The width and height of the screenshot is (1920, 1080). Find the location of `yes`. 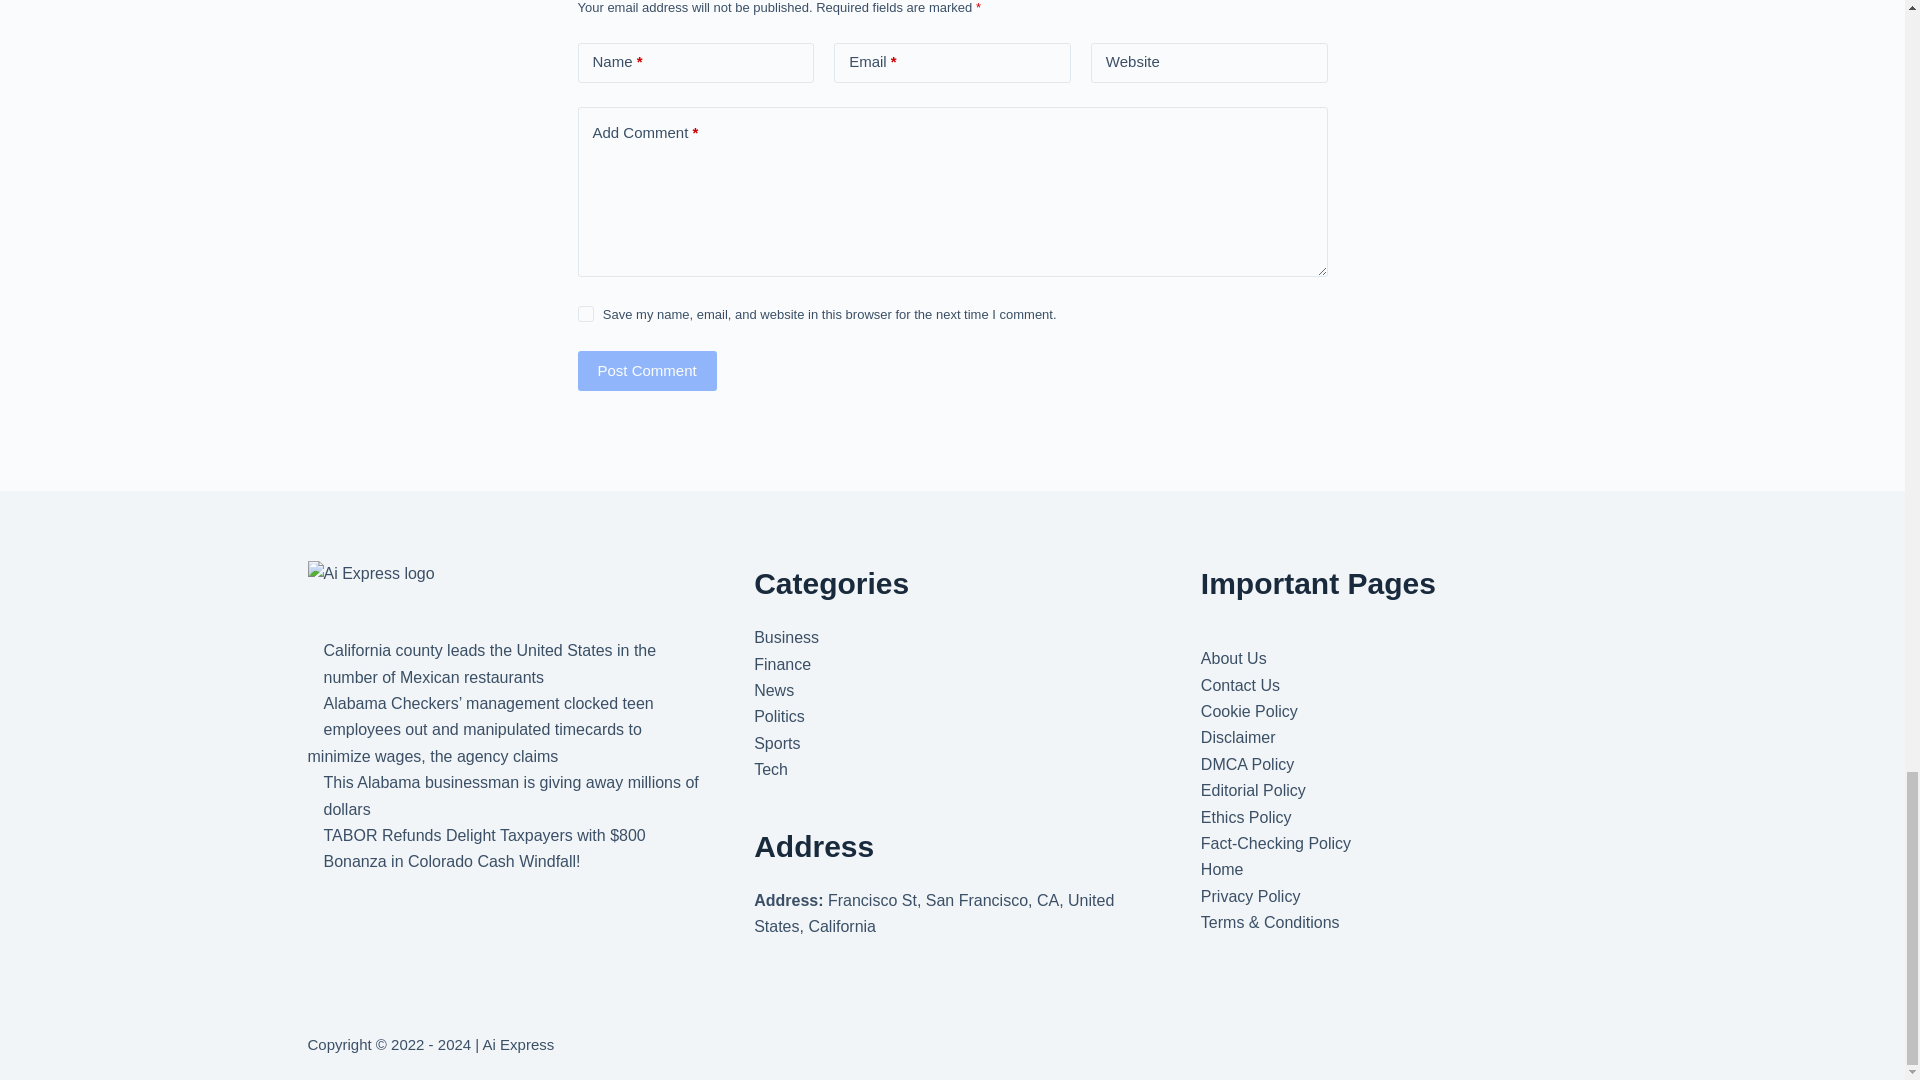

yes is located at coordinates (585, 313).